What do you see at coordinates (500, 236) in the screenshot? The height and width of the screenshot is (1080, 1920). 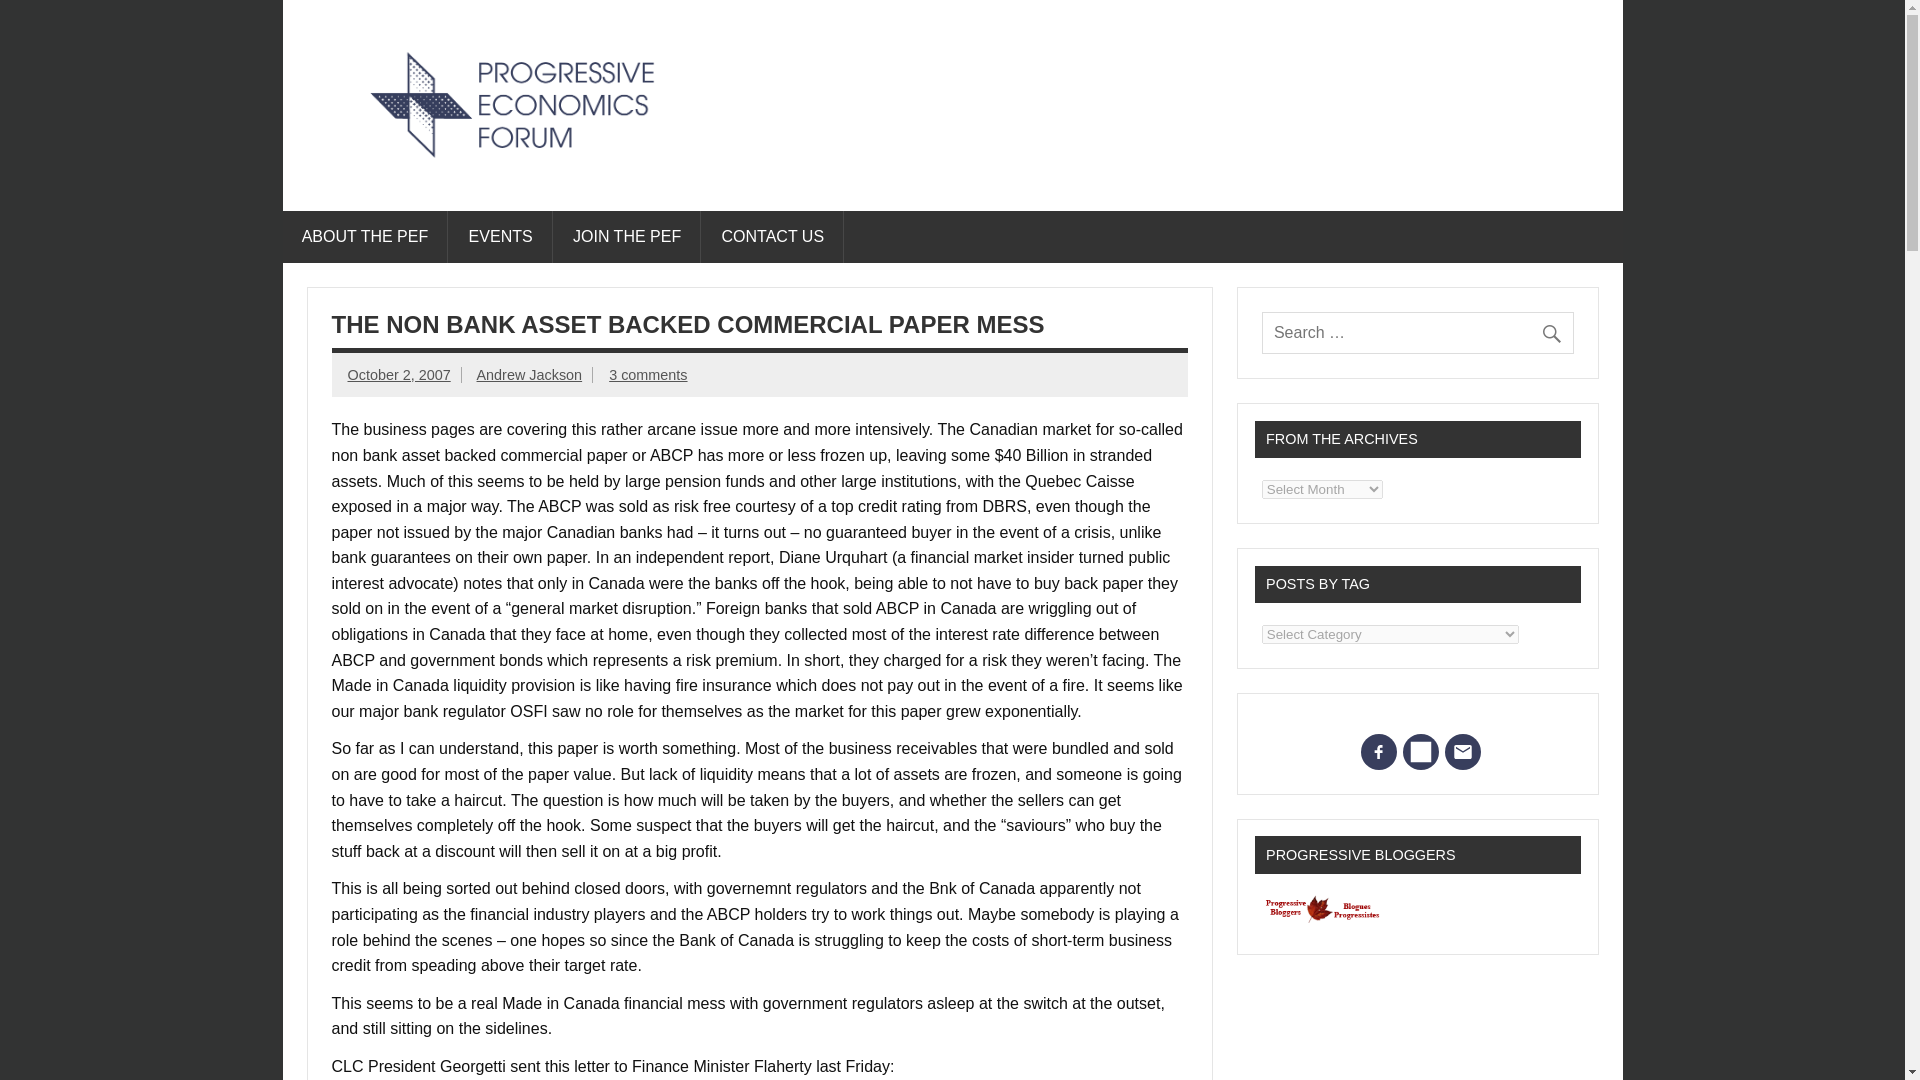 I see `EVENTS` at bounding box center [500, 236].